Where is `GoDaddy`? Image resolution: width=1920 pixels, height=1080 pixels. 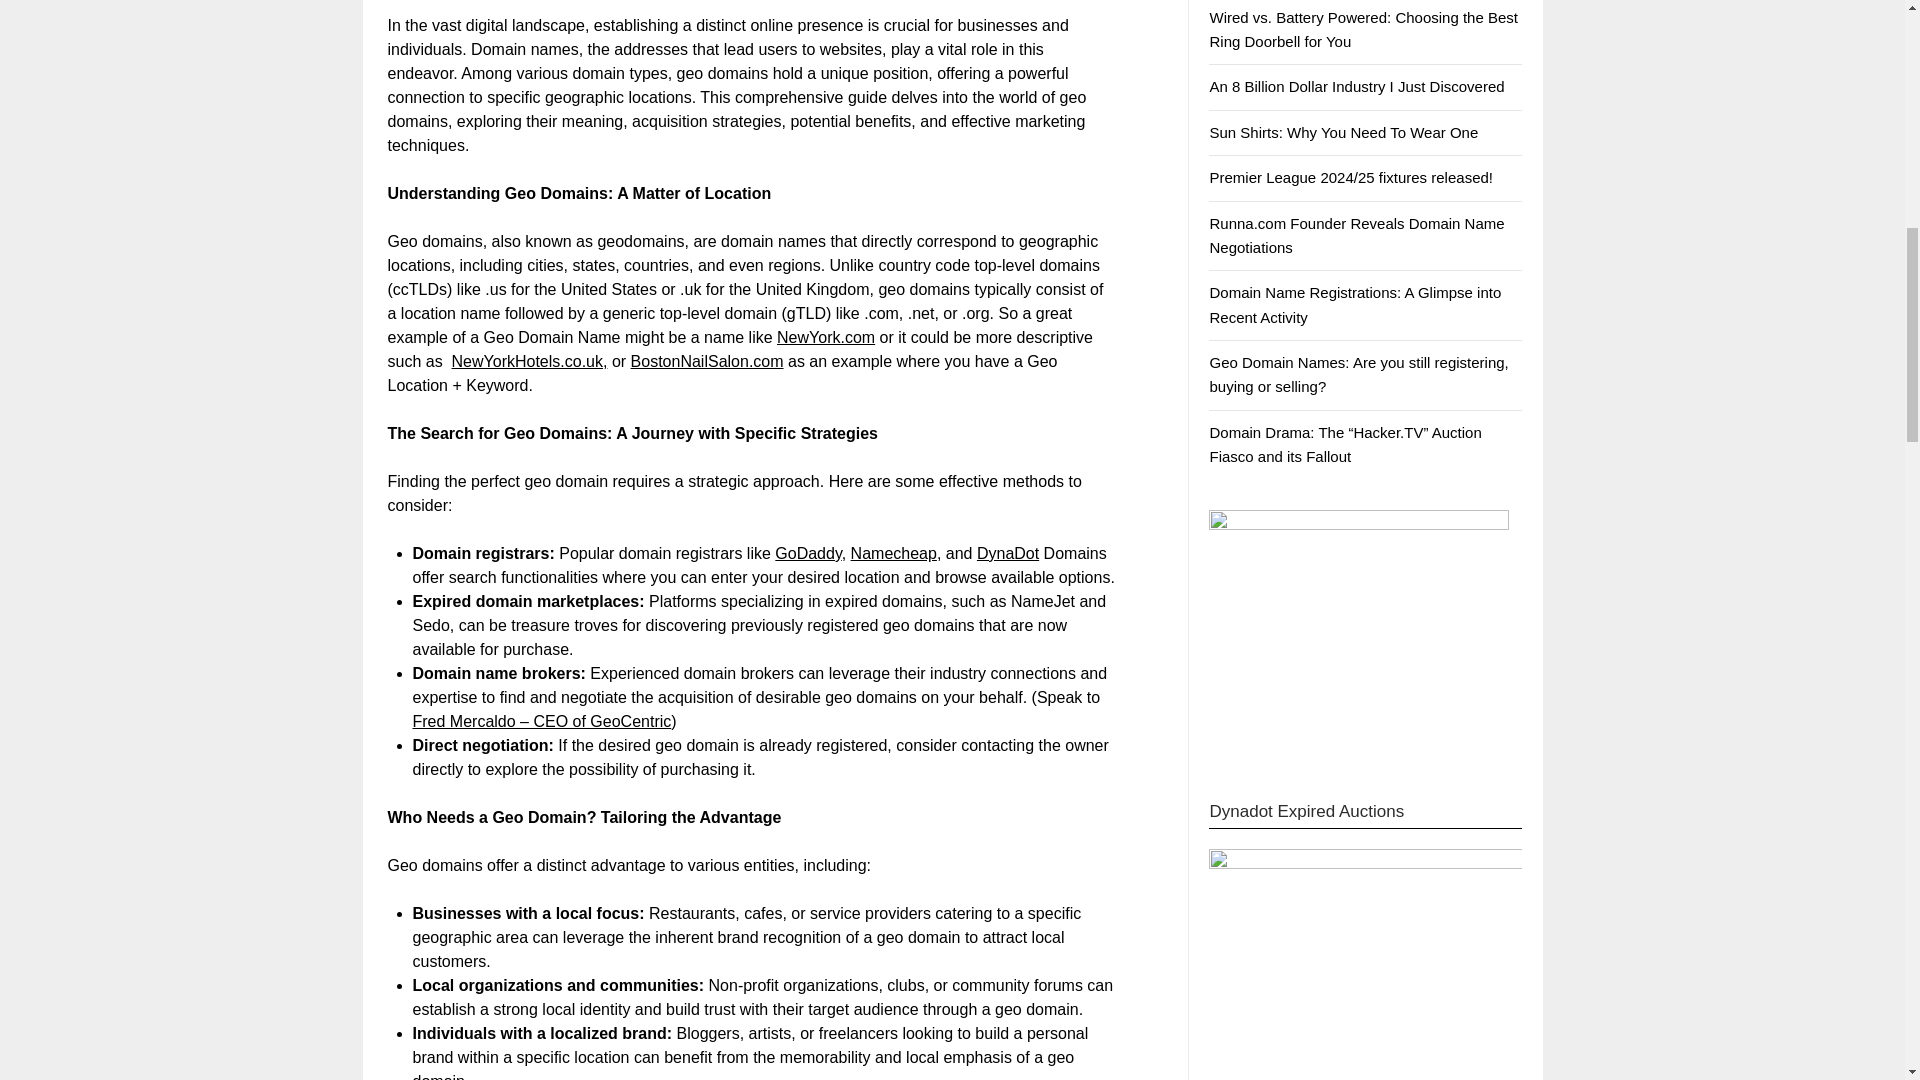
GoDaddy is located at coordinates (808, 553).